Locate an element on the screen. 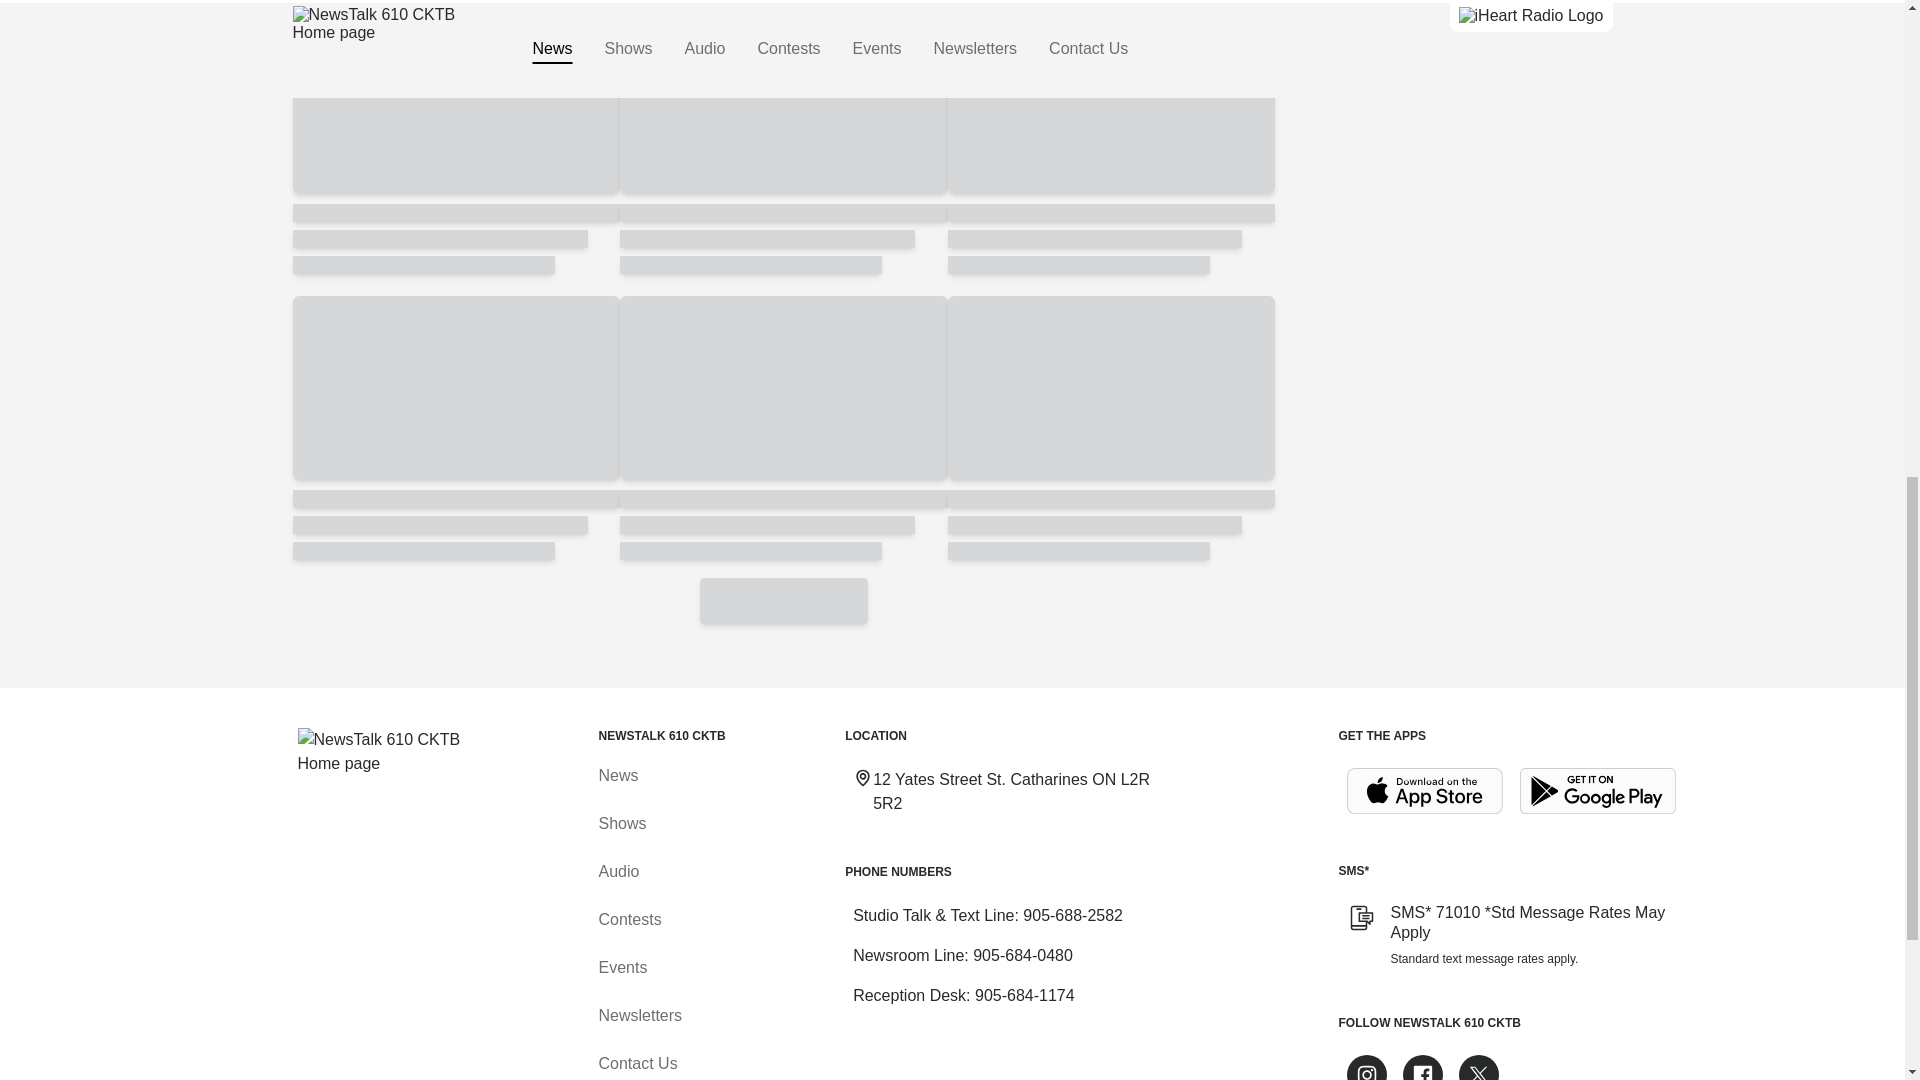 The height and width of the screenshot is (1080, 1920). 905-684-1174 is located at coordinates (1025, 996).